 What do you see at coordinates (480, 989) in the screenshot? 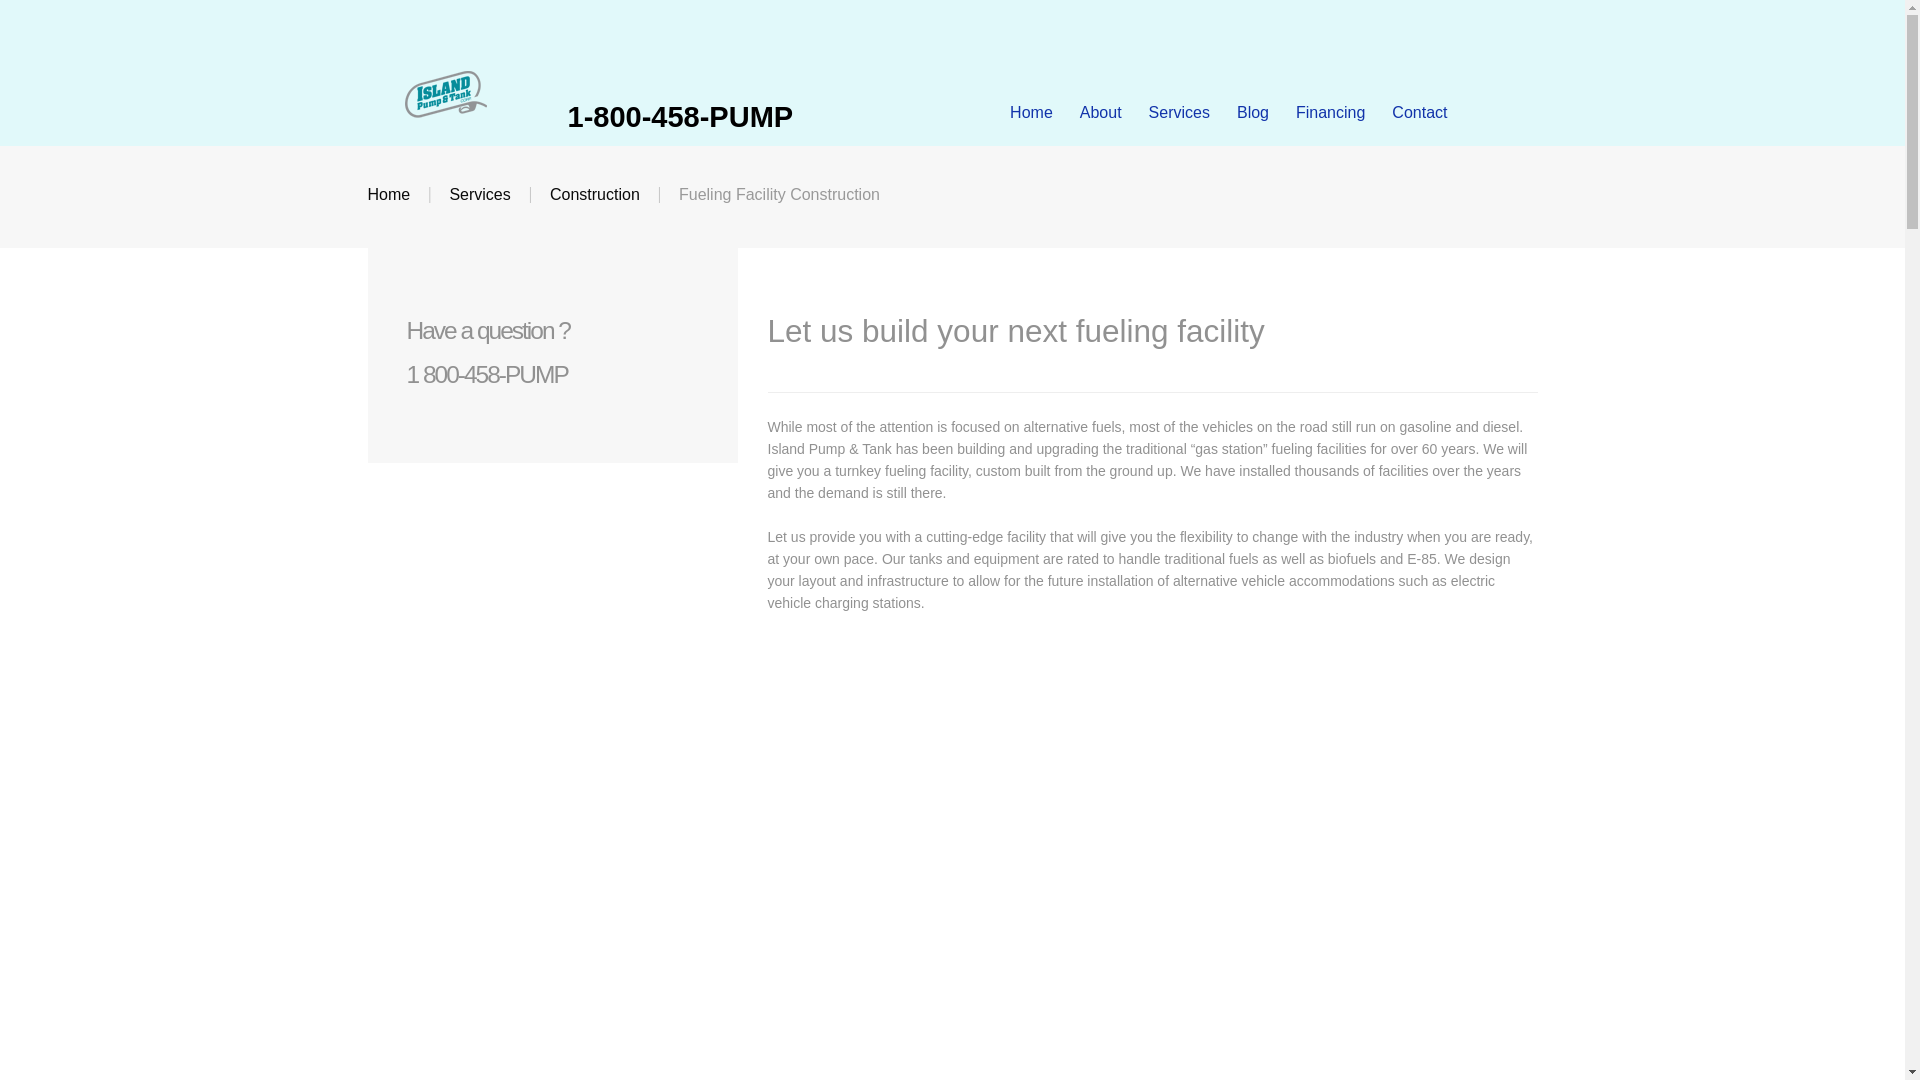
I see `Learn More` at bounding box center [480, 989].